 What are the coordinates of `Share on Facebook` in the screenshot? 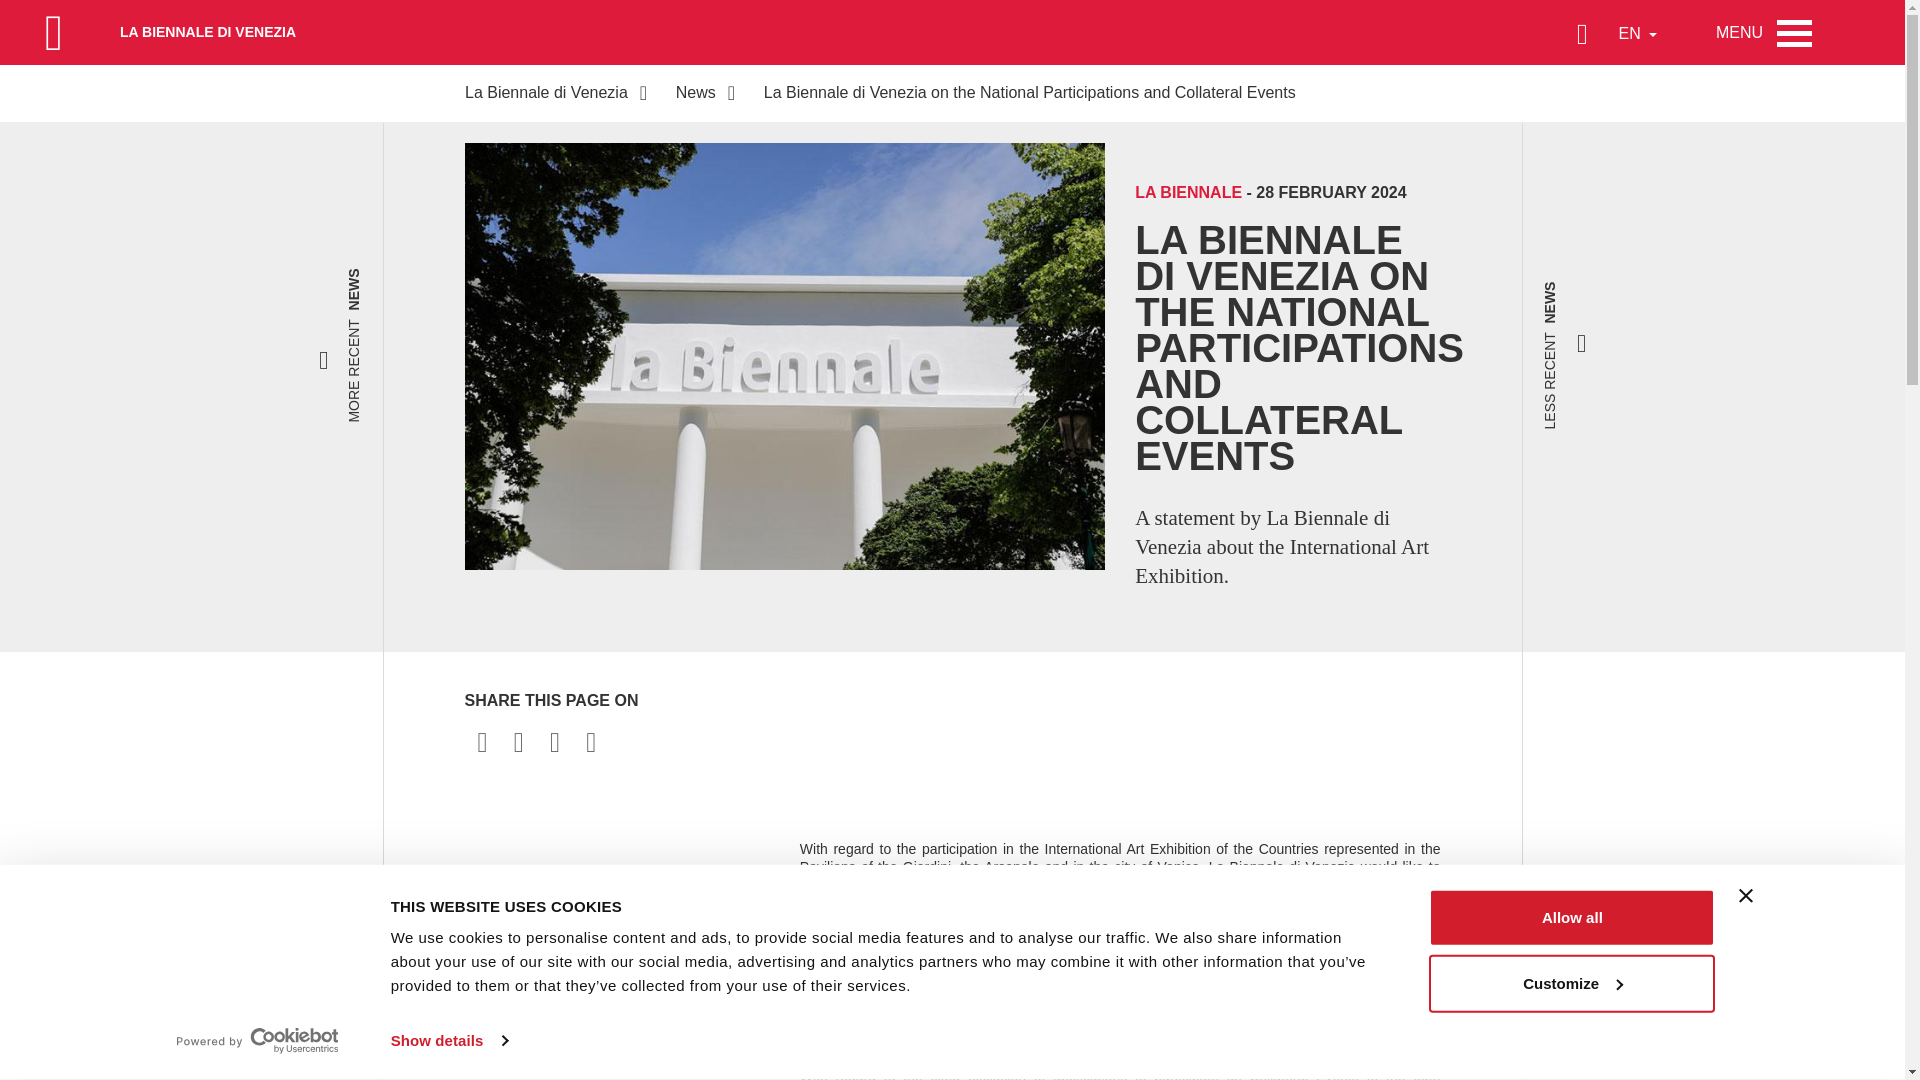 It's located at (482, 742).